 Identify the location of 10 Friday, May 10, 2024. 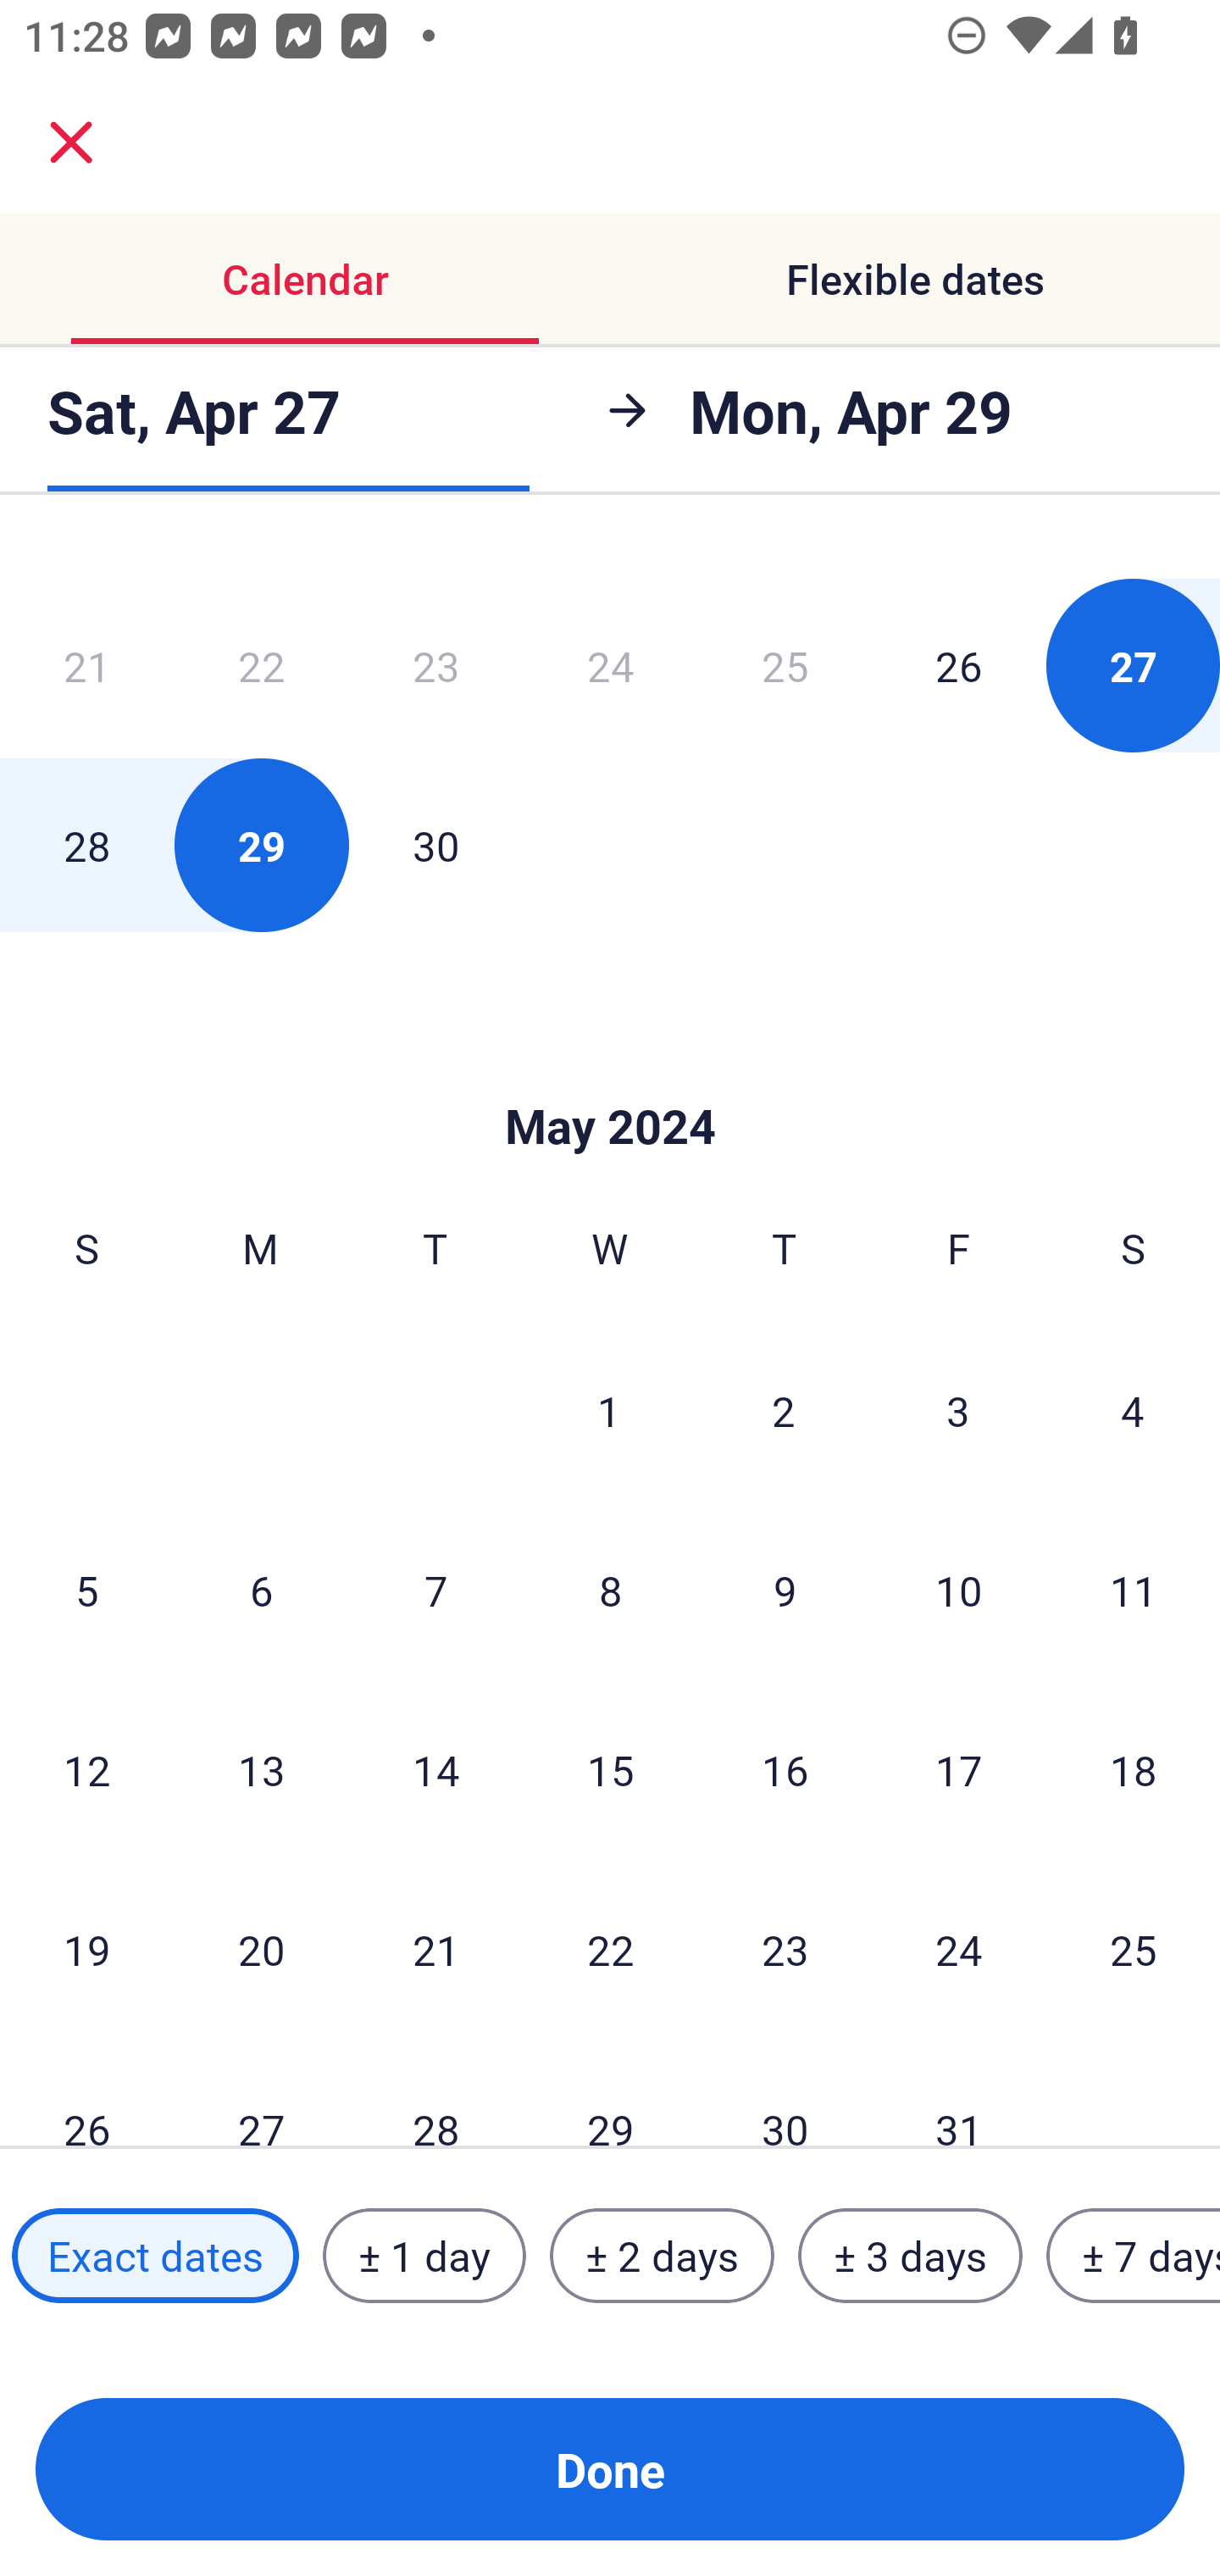
(959, 1591).